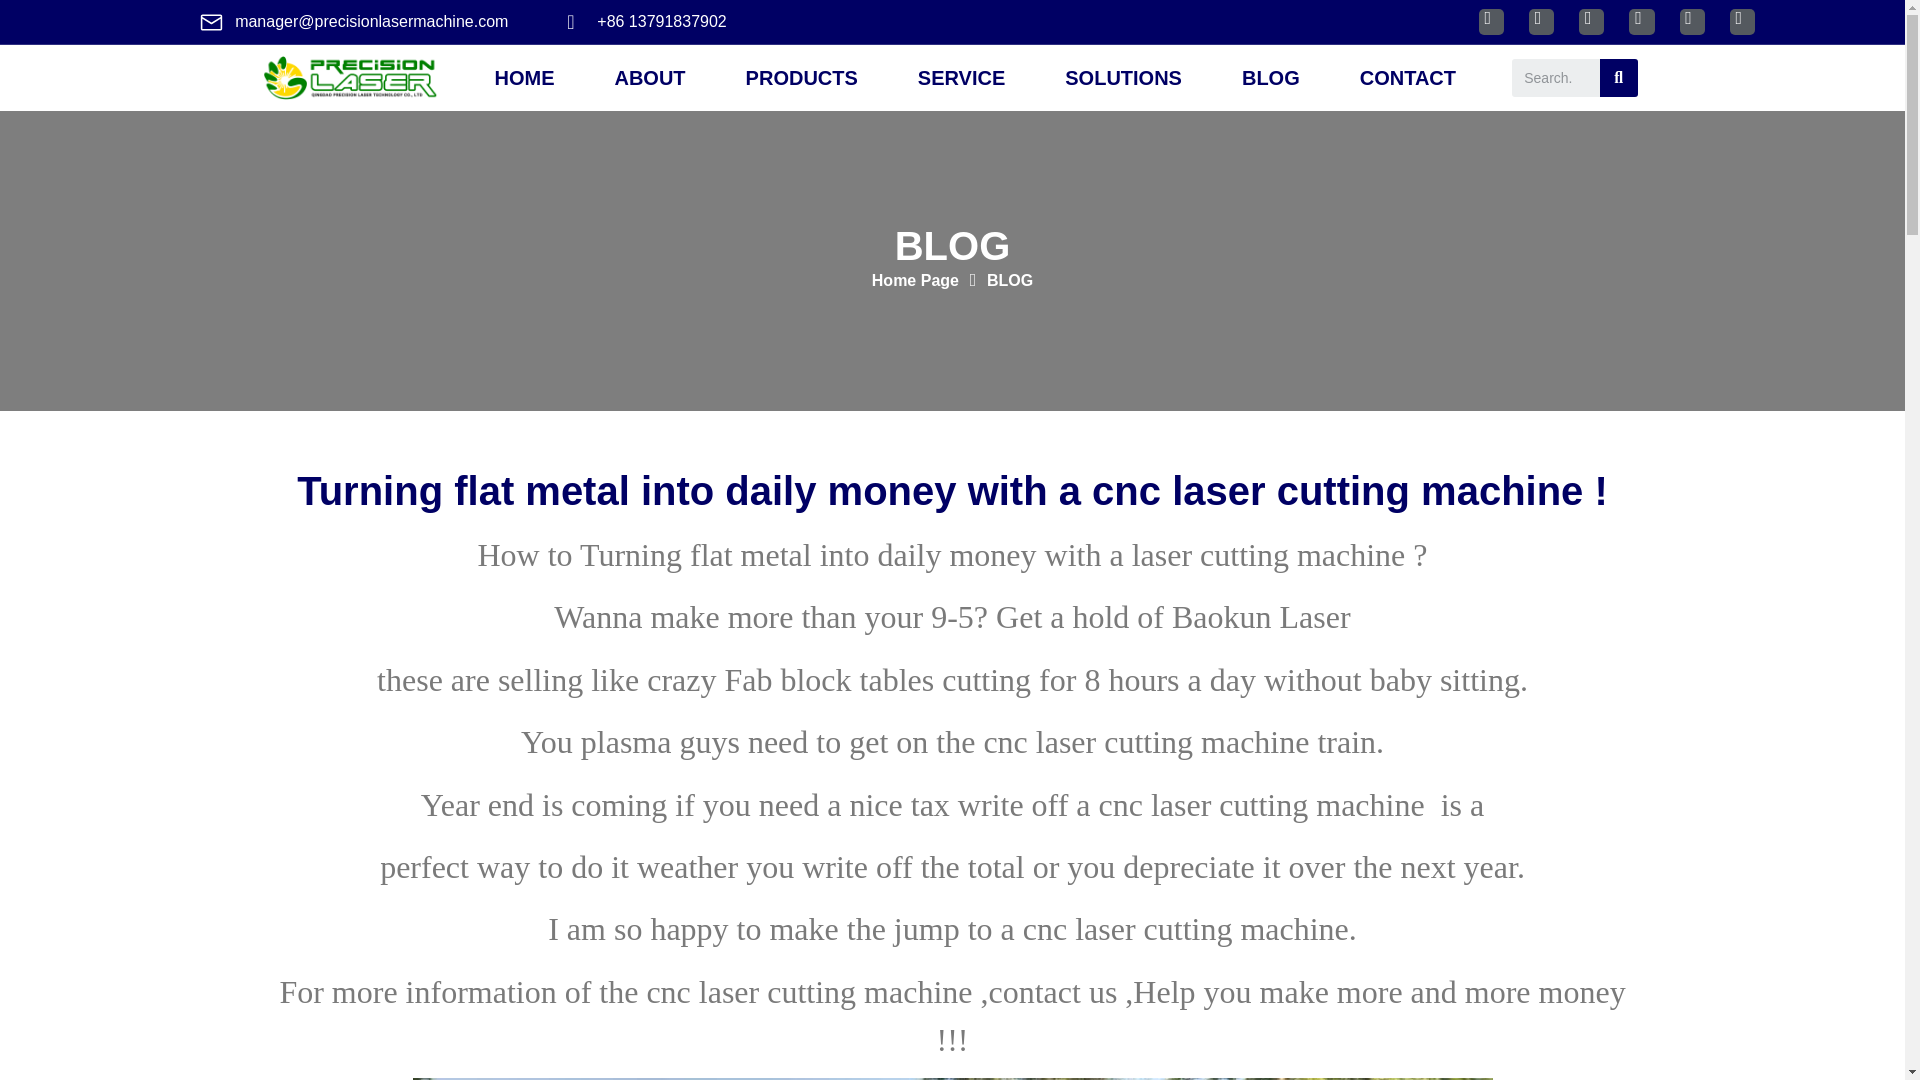 The width and height of the screenshot is (1920, 1080). What do you see at coordinates (1408, 78) in the screenshot?
I see `CONTACT` at bounding box center [1408, 78].